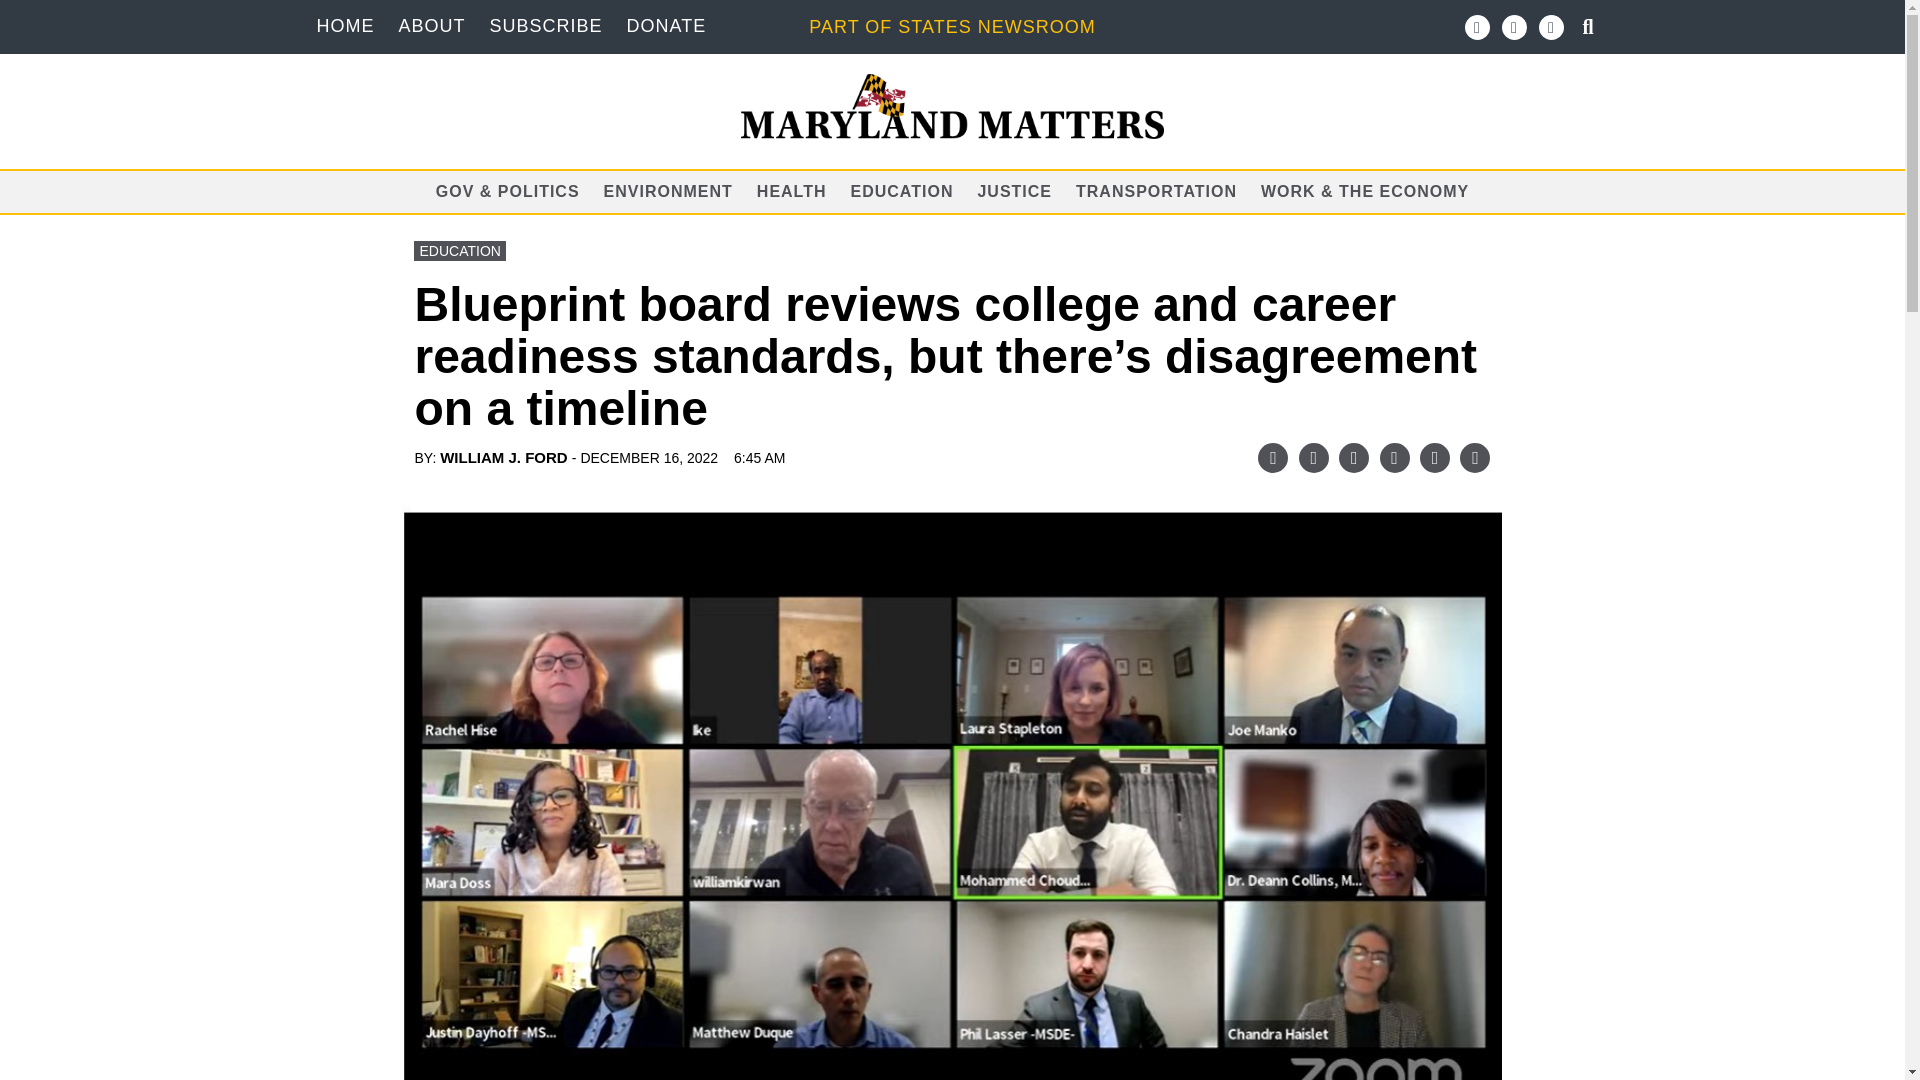  I want to click on JUSTICE, so click(1014, 190).